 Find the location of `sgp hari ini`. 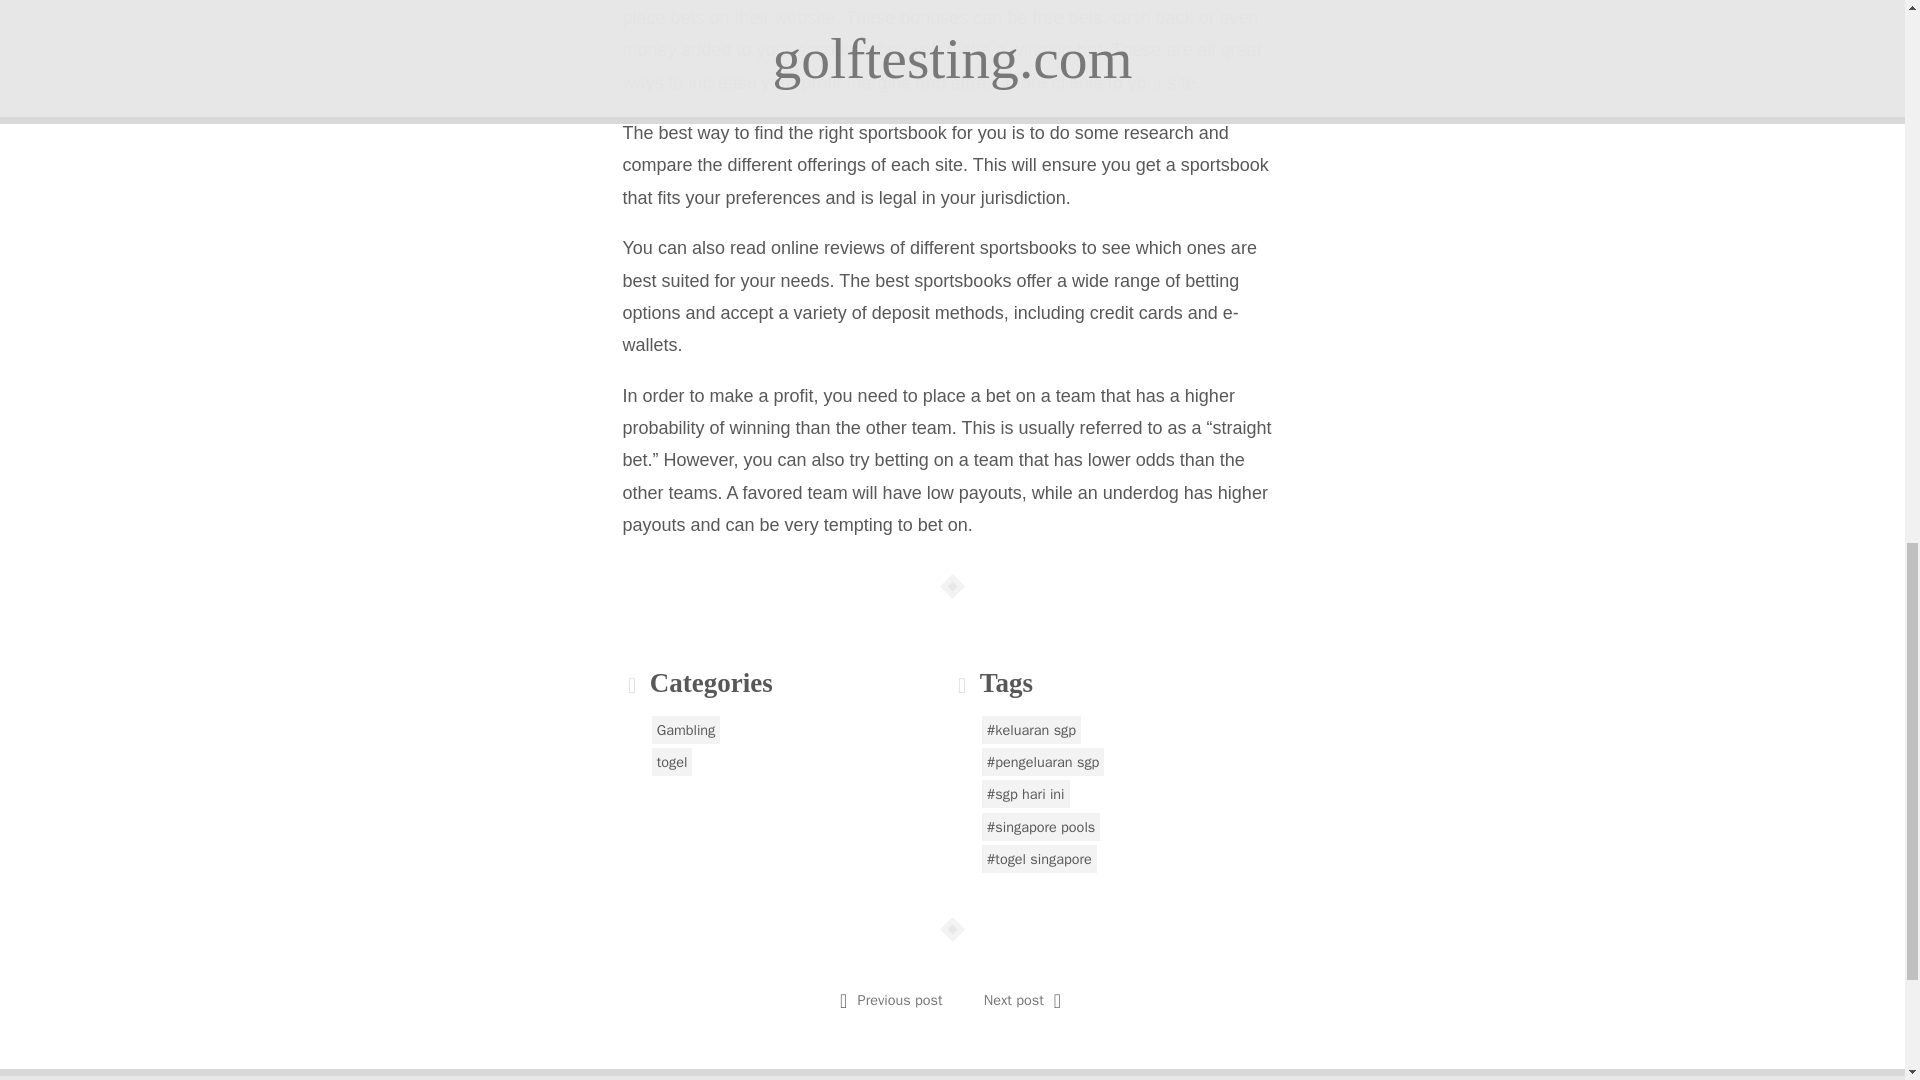

sgp hari ini is located at coordinates (1025, 793).